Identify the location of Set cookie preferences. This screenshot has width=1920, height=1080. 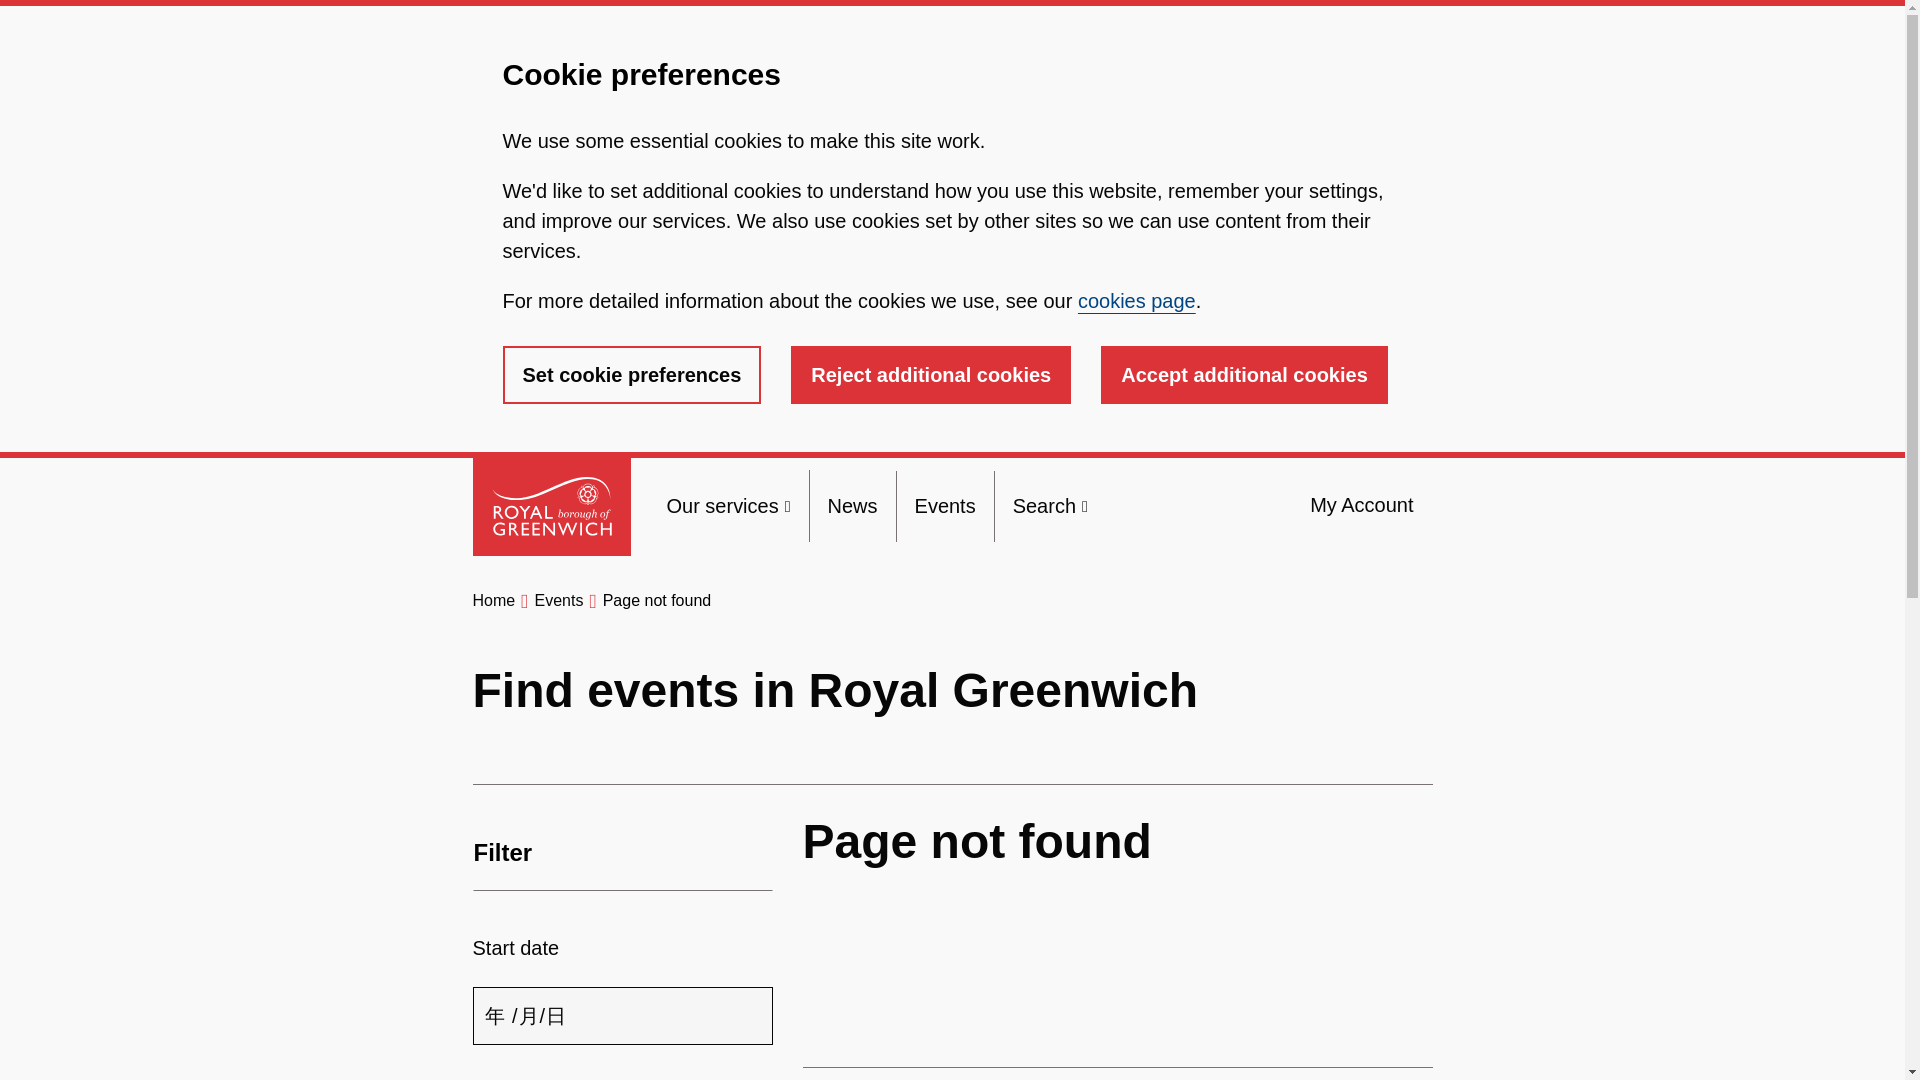
(630, 374).